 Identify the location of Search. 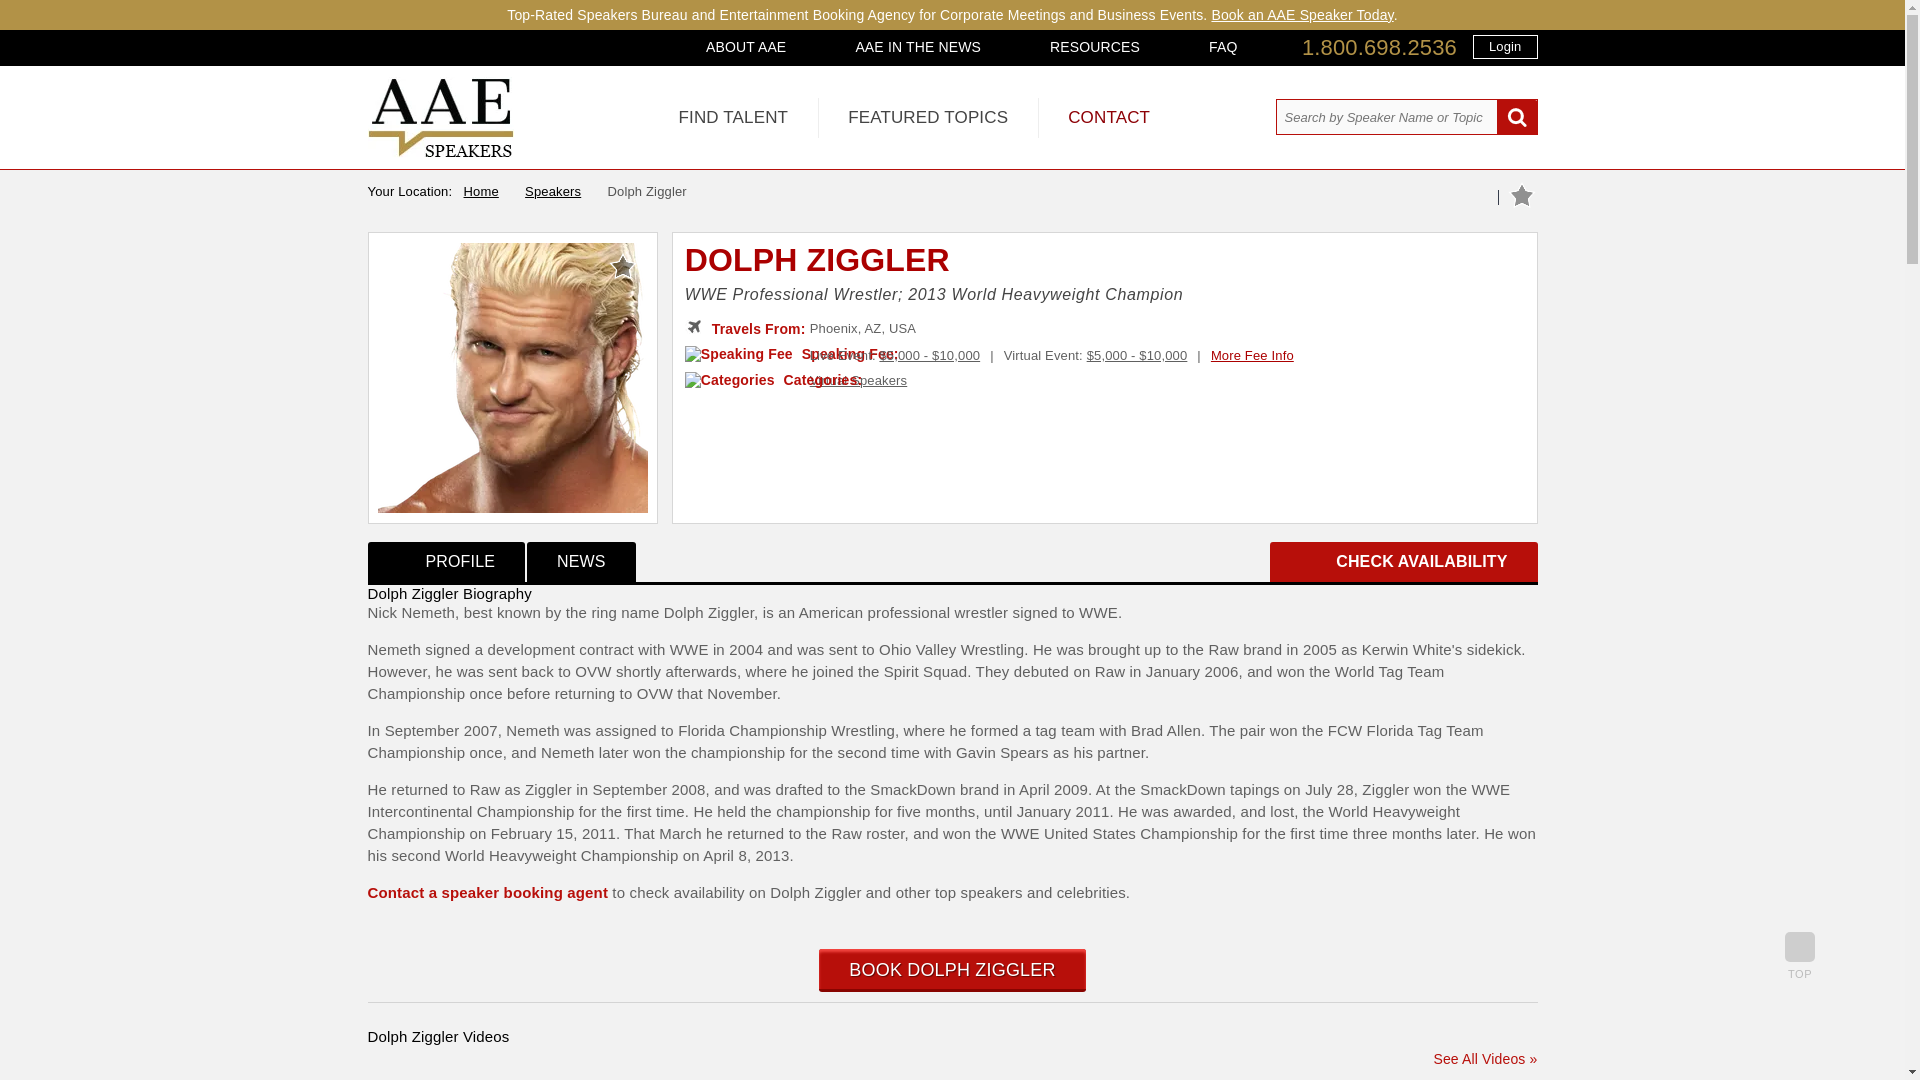
(1516, 118).